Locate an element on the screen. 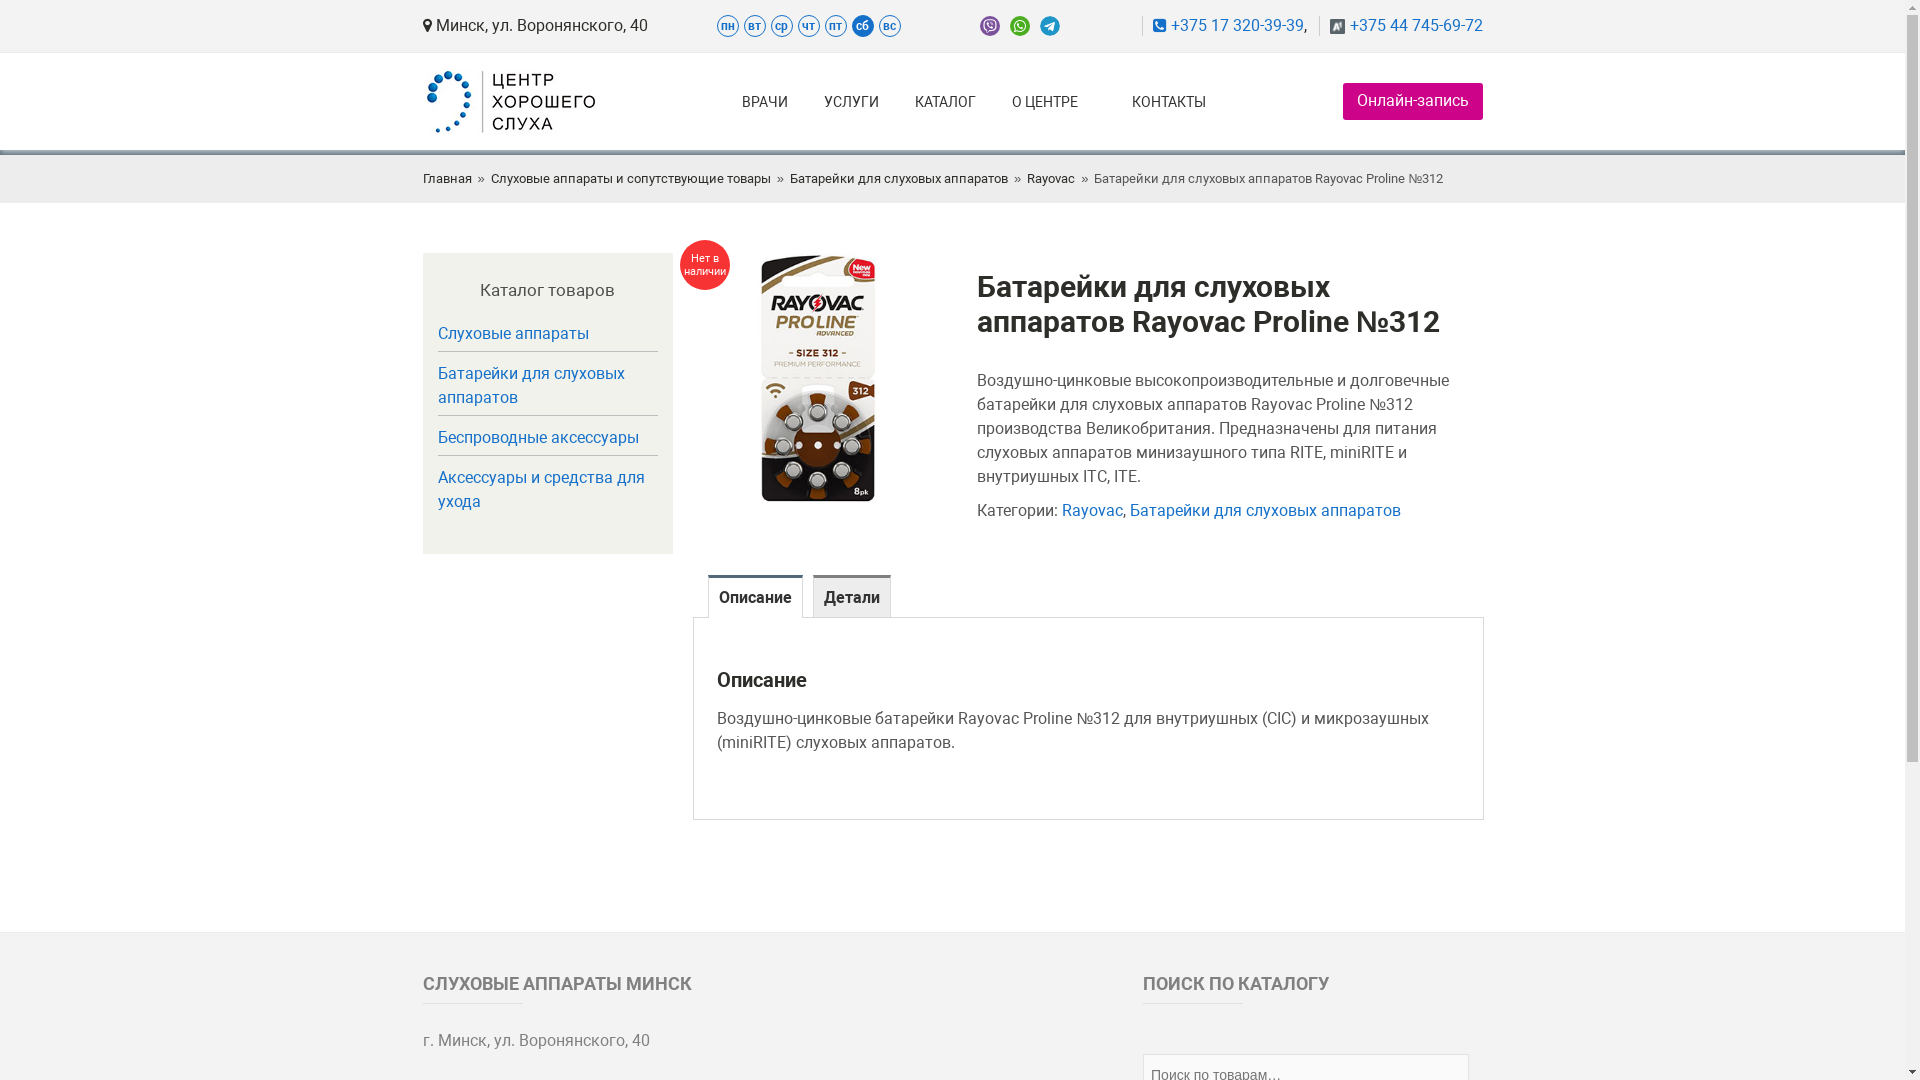  rayovac_proline_312_6 is located at coordinates (822, 378).